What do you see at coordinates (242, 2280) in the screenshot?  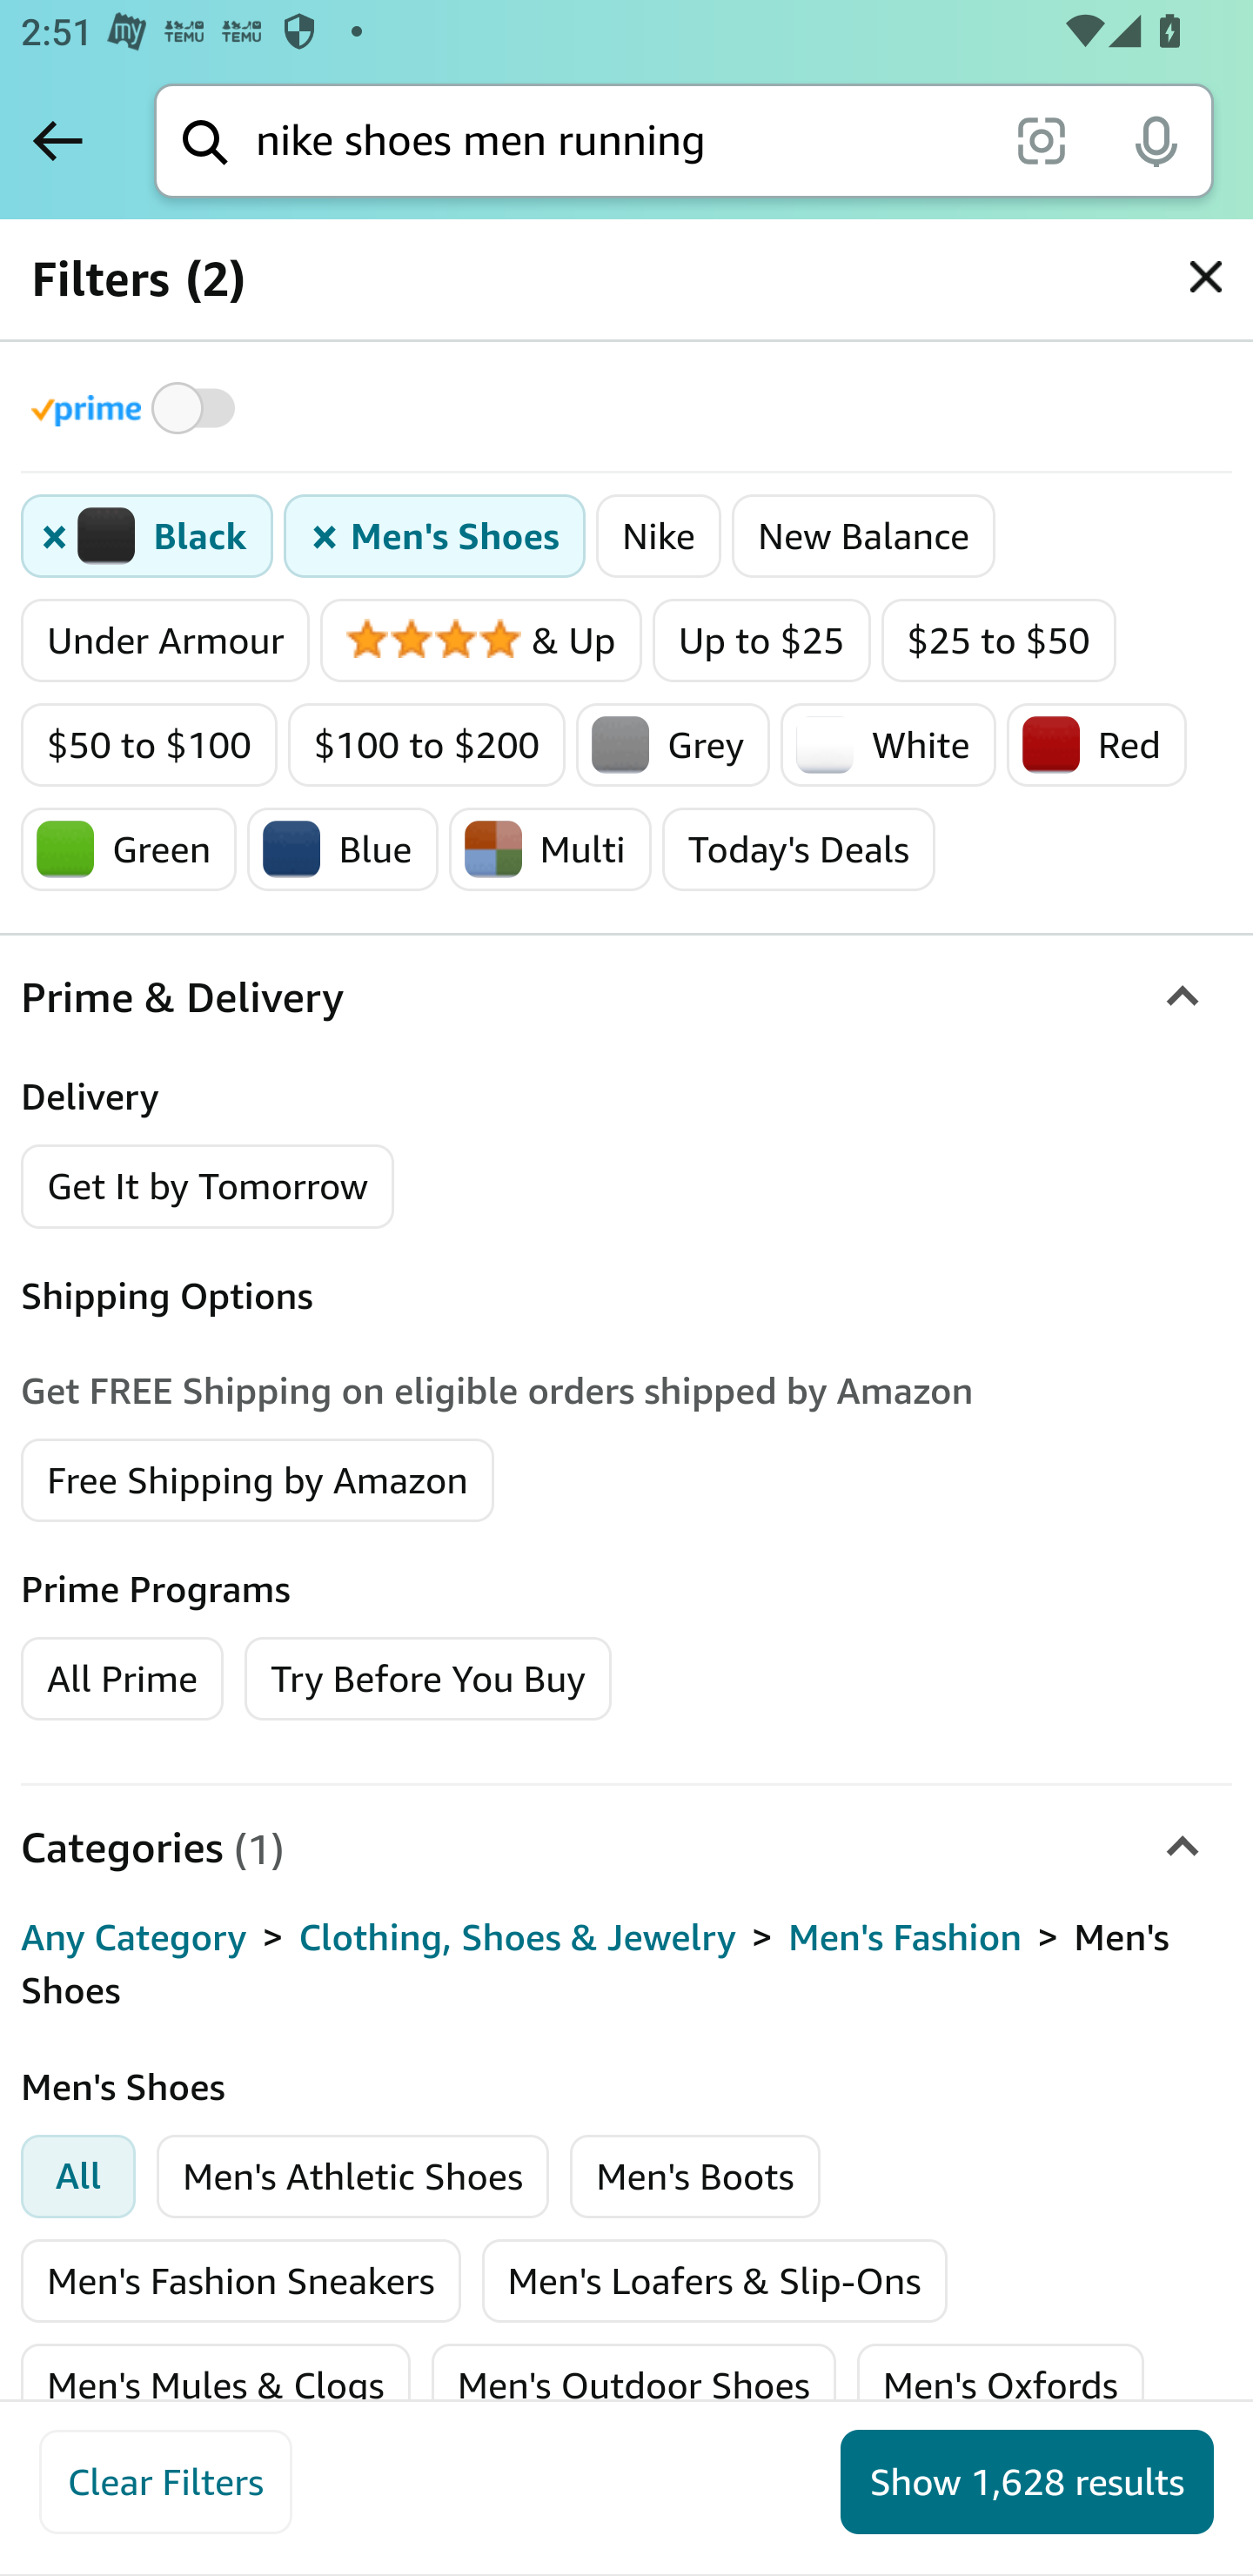 I see `Men's Fashion Sneakers` at bounding box center [242, 2280].